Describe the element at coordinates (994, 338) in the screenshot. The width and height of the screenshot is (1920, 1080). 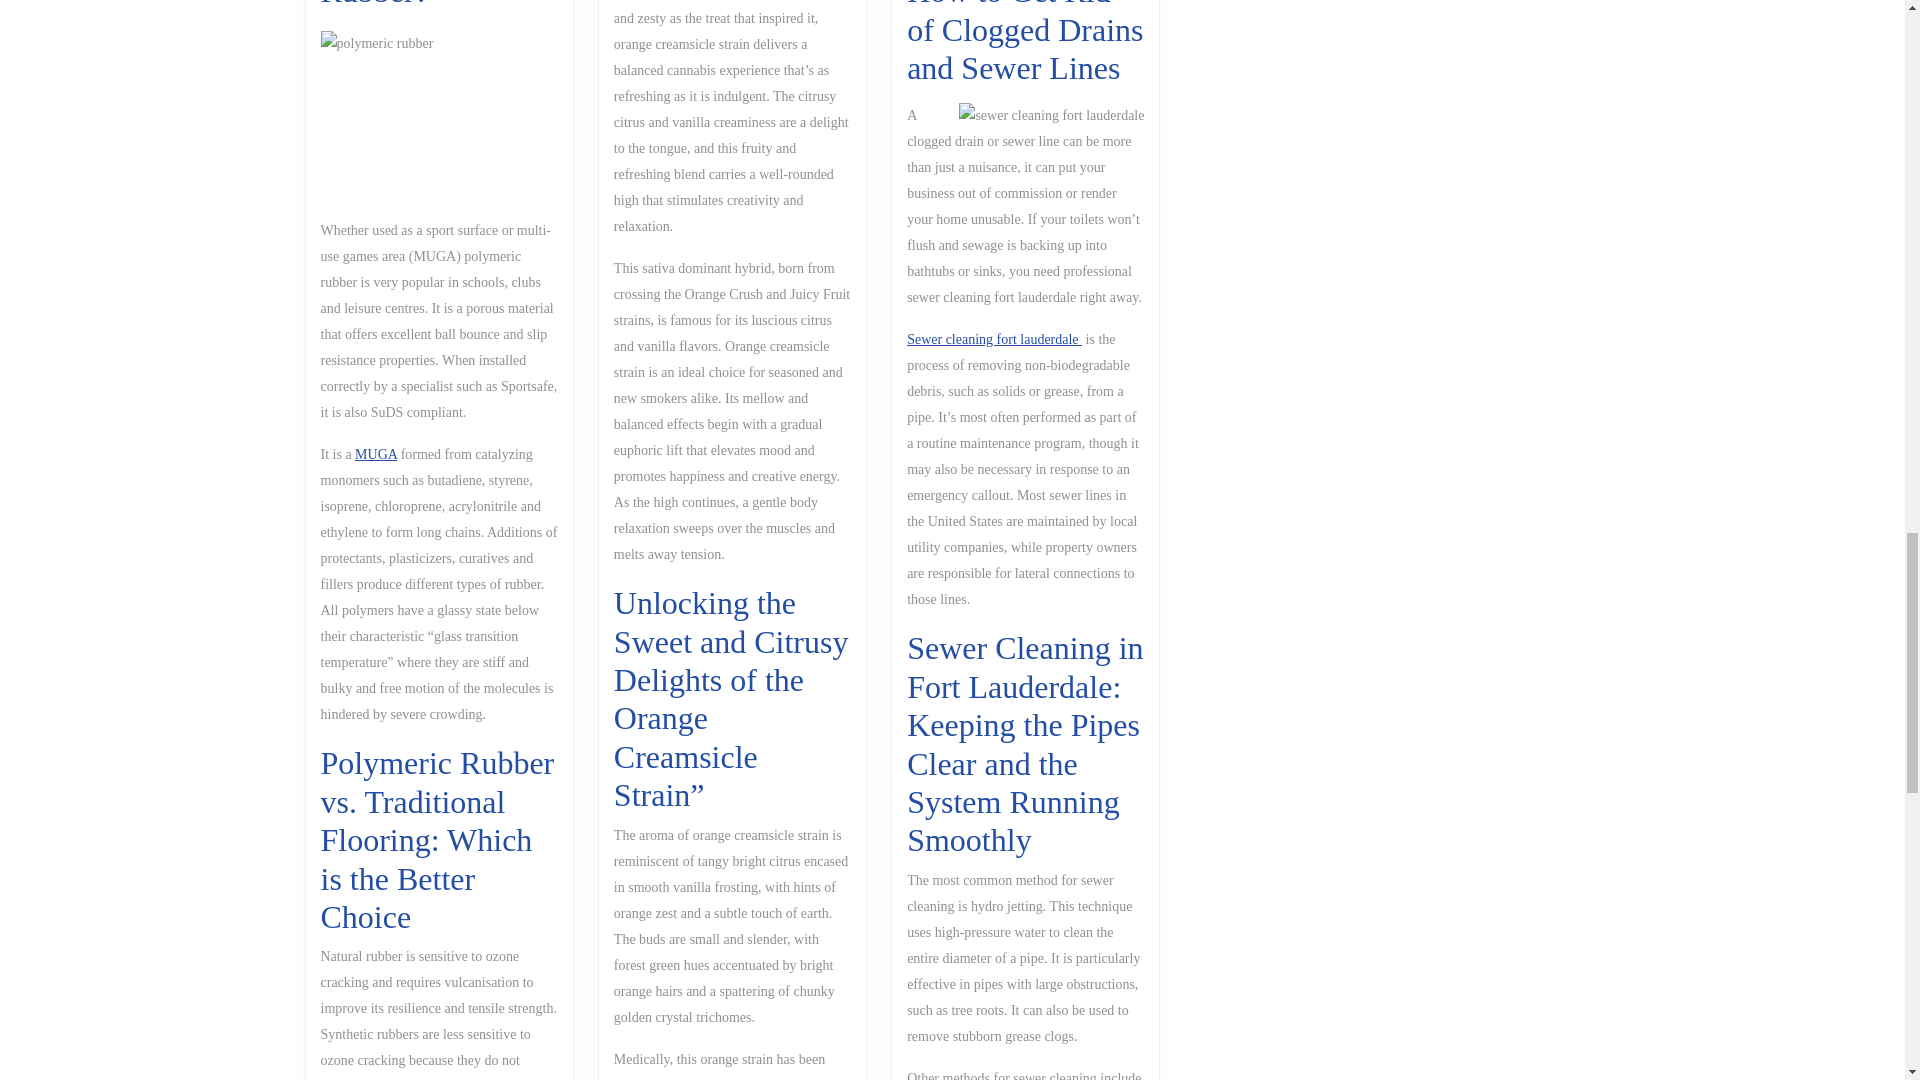
I see `shown to reduce stress and anxiety while easing pain,` at that location.